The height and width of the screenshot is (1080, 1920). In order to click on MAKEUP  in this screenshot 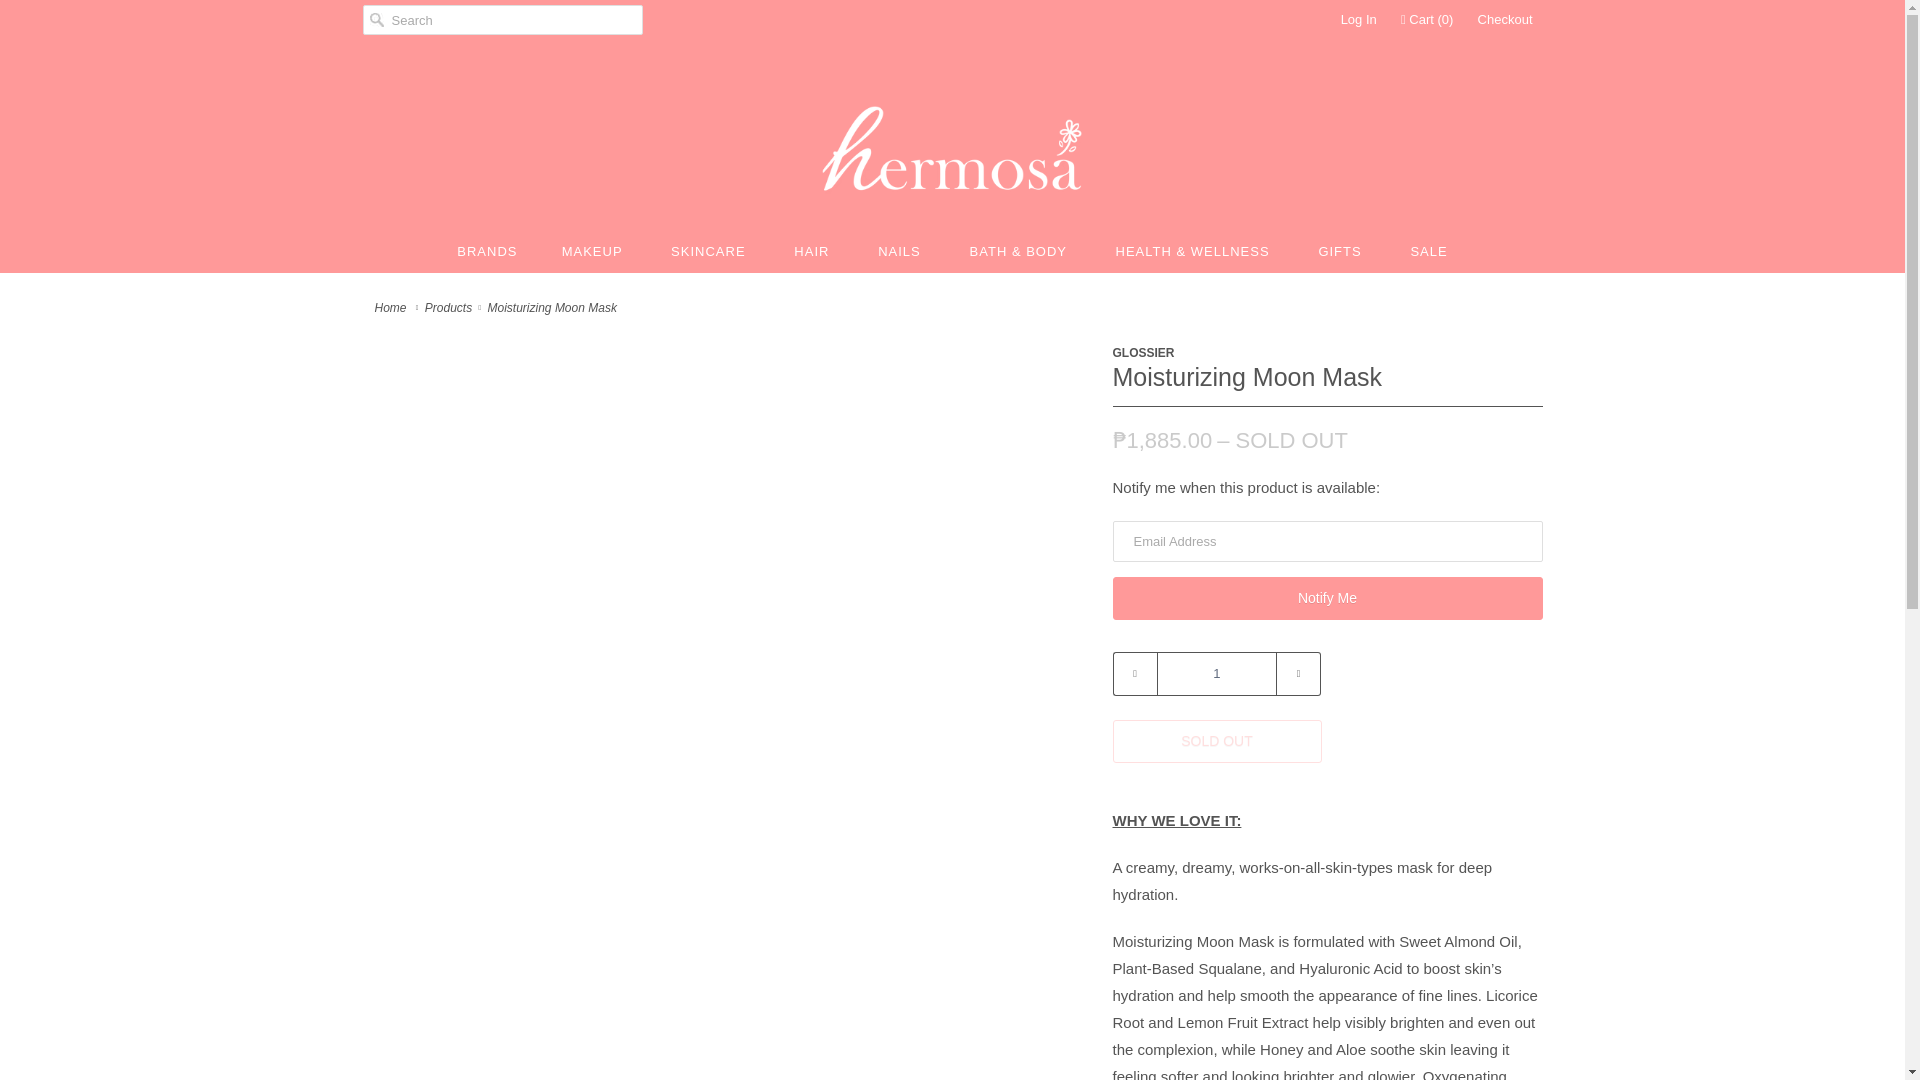, I will do `click(594, 250)`.